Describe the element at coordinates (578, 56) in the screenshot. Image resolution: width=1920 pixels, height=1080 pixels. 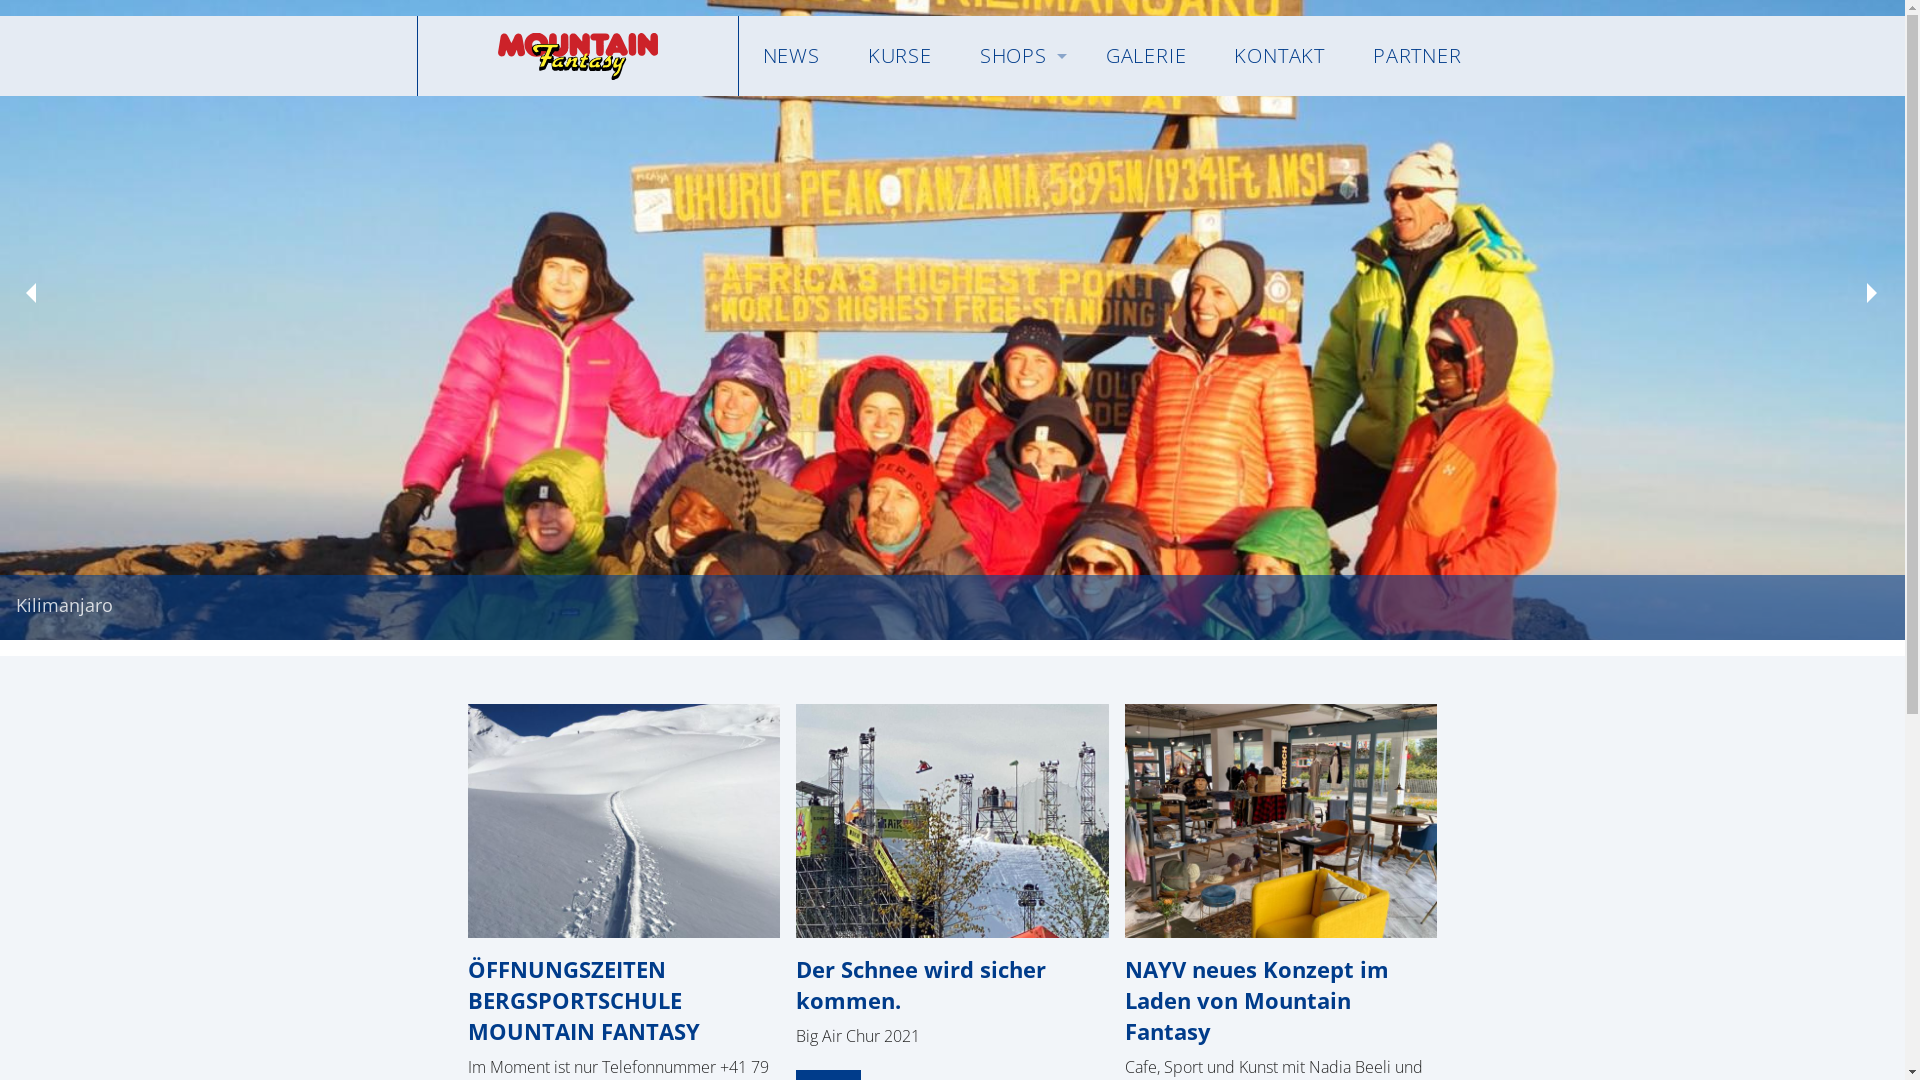
I see `Mountain Fantasy` at that location.